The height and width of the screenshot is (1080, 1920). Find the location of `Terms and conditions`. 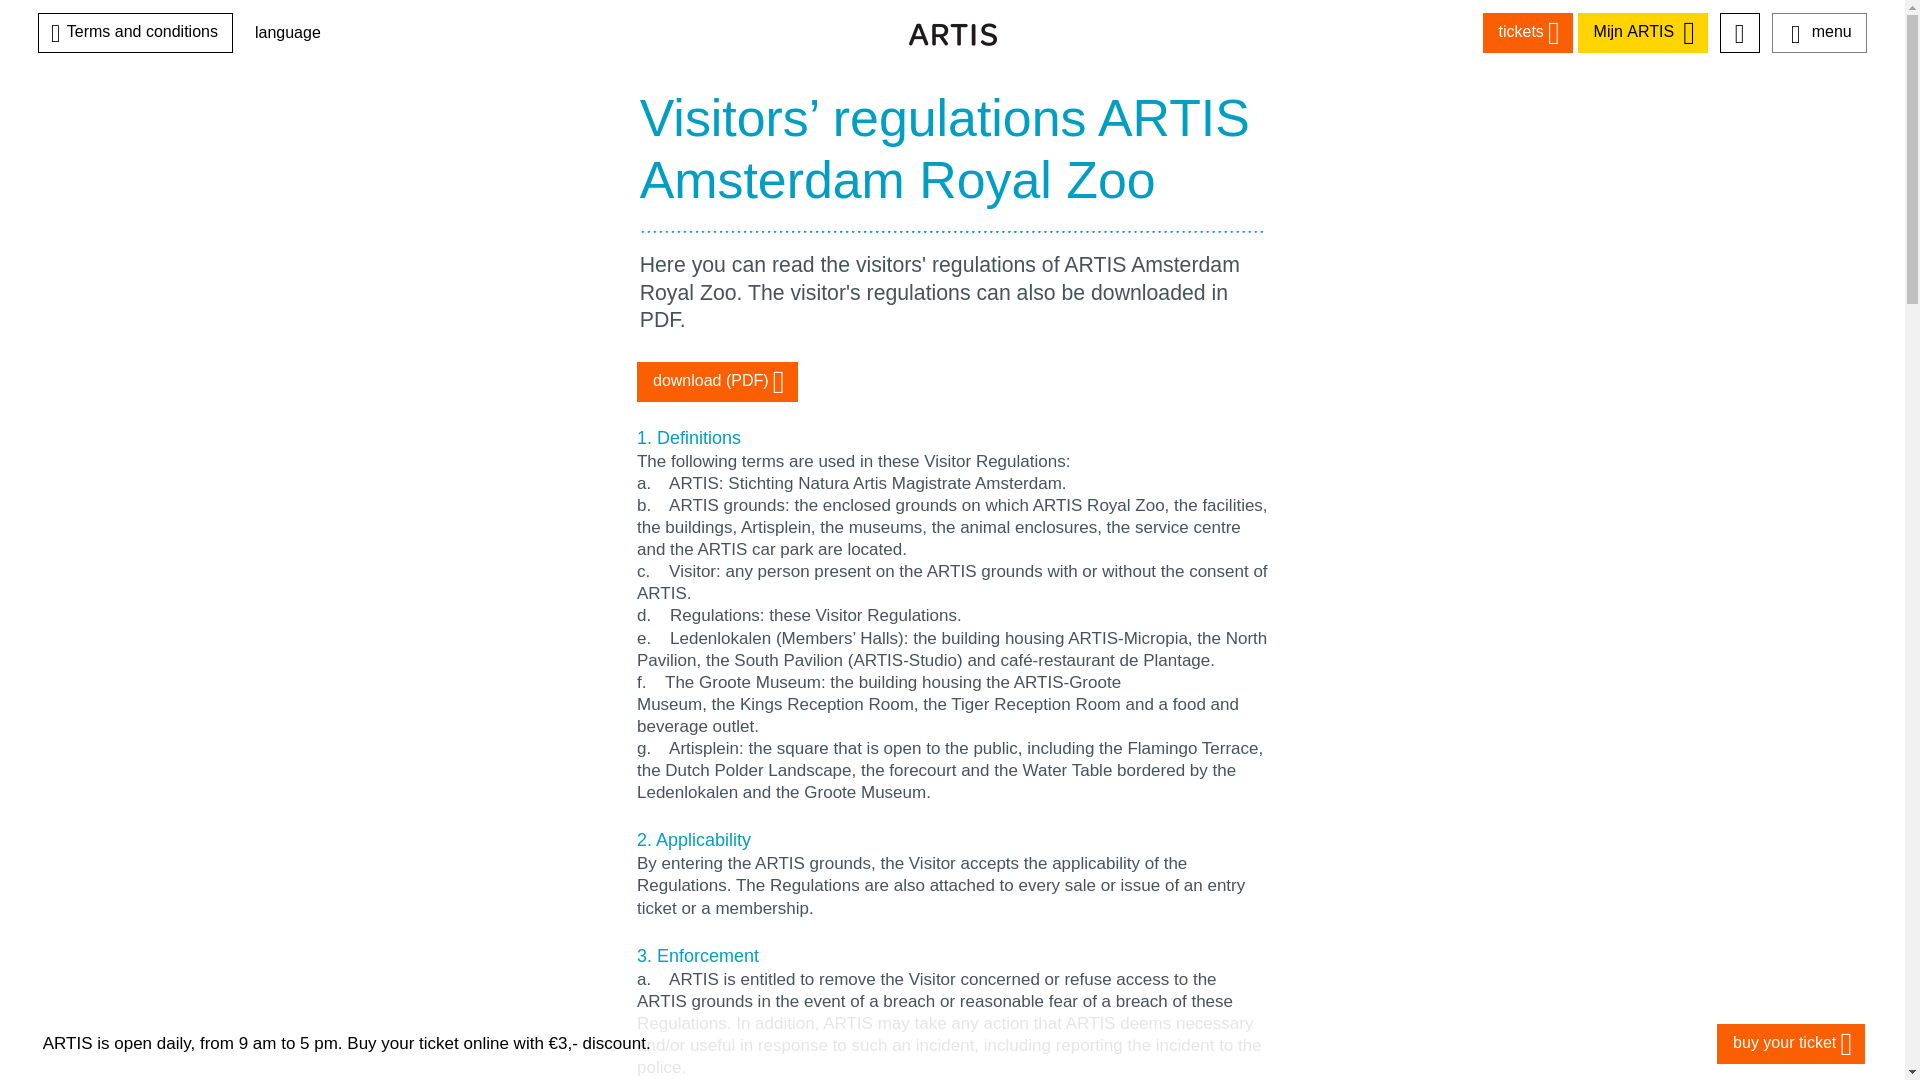

Terms and conditions is located at coordinates (135, 32).